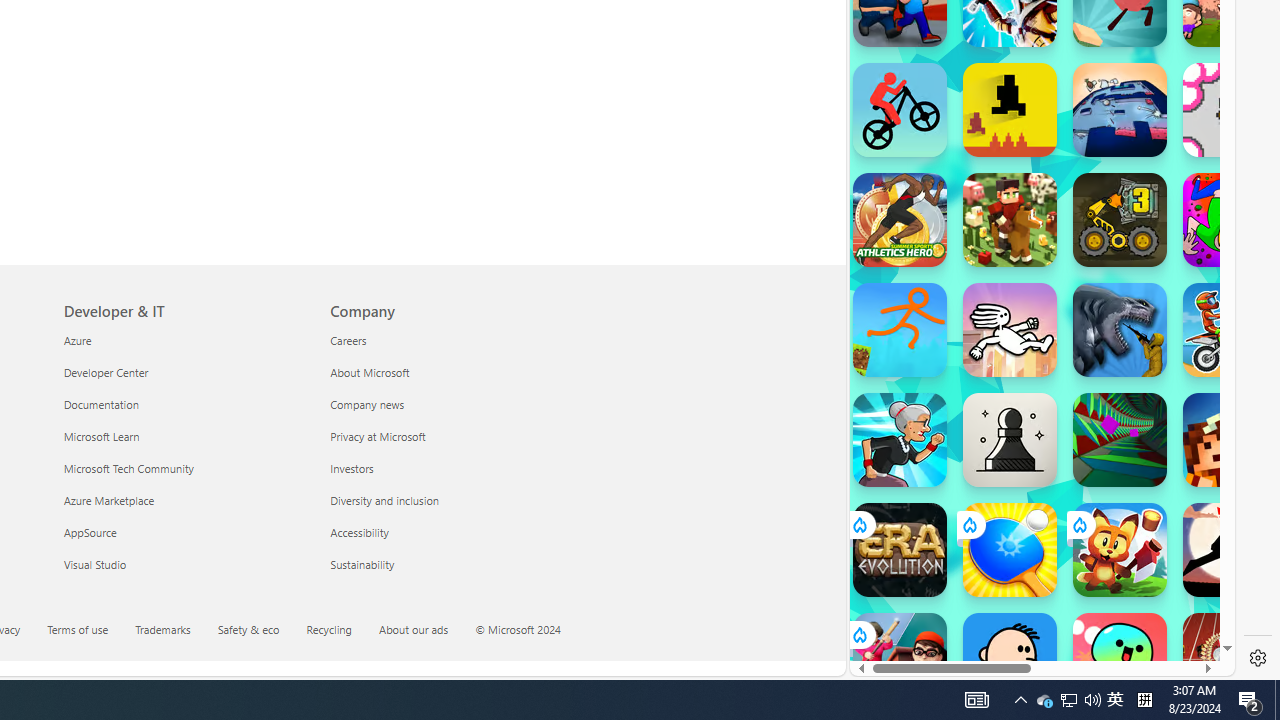 The height and width of the screenshot is (720, 1280). What do you see at coordinates (1010, 110) in the screenshot?
I see `Level Devil` at bounding box center [1010, 110].